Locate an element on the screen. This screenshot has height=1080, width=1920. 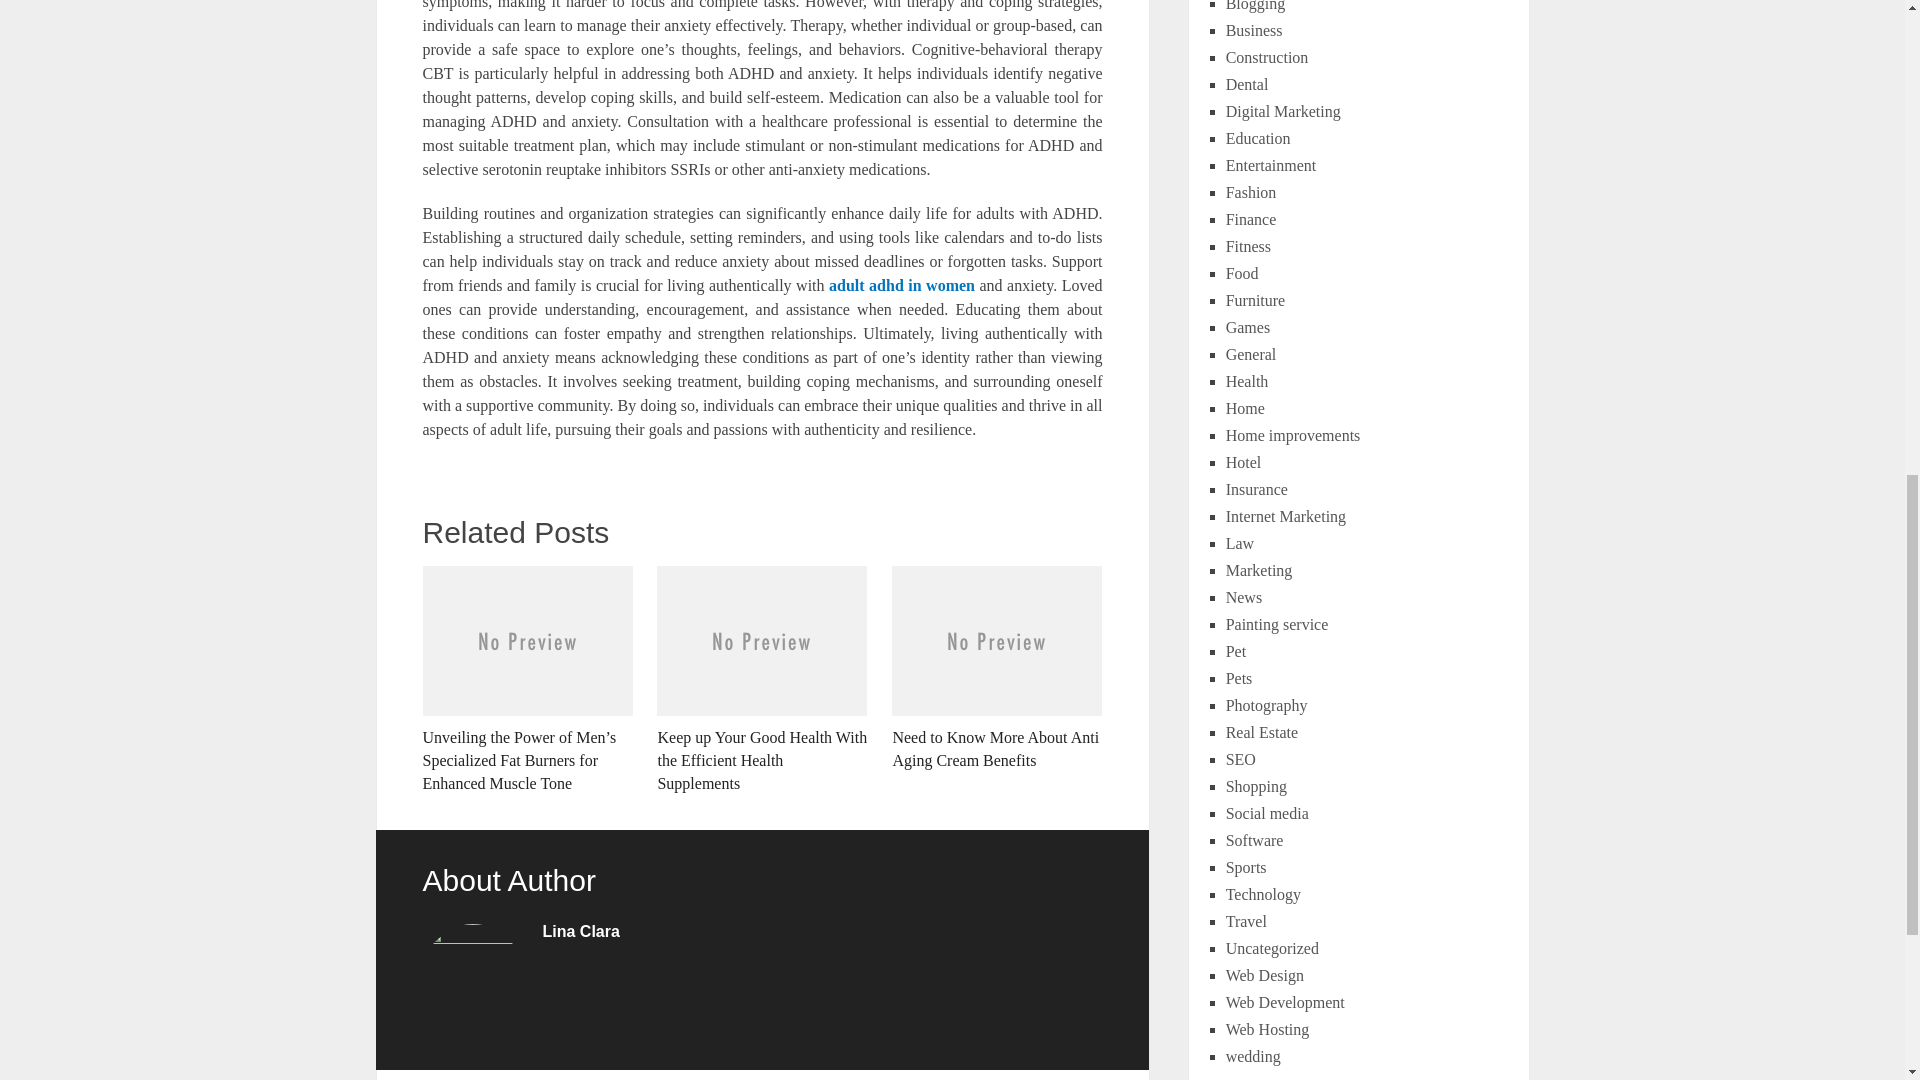
Fashion is located at coordinates (1251, 192).